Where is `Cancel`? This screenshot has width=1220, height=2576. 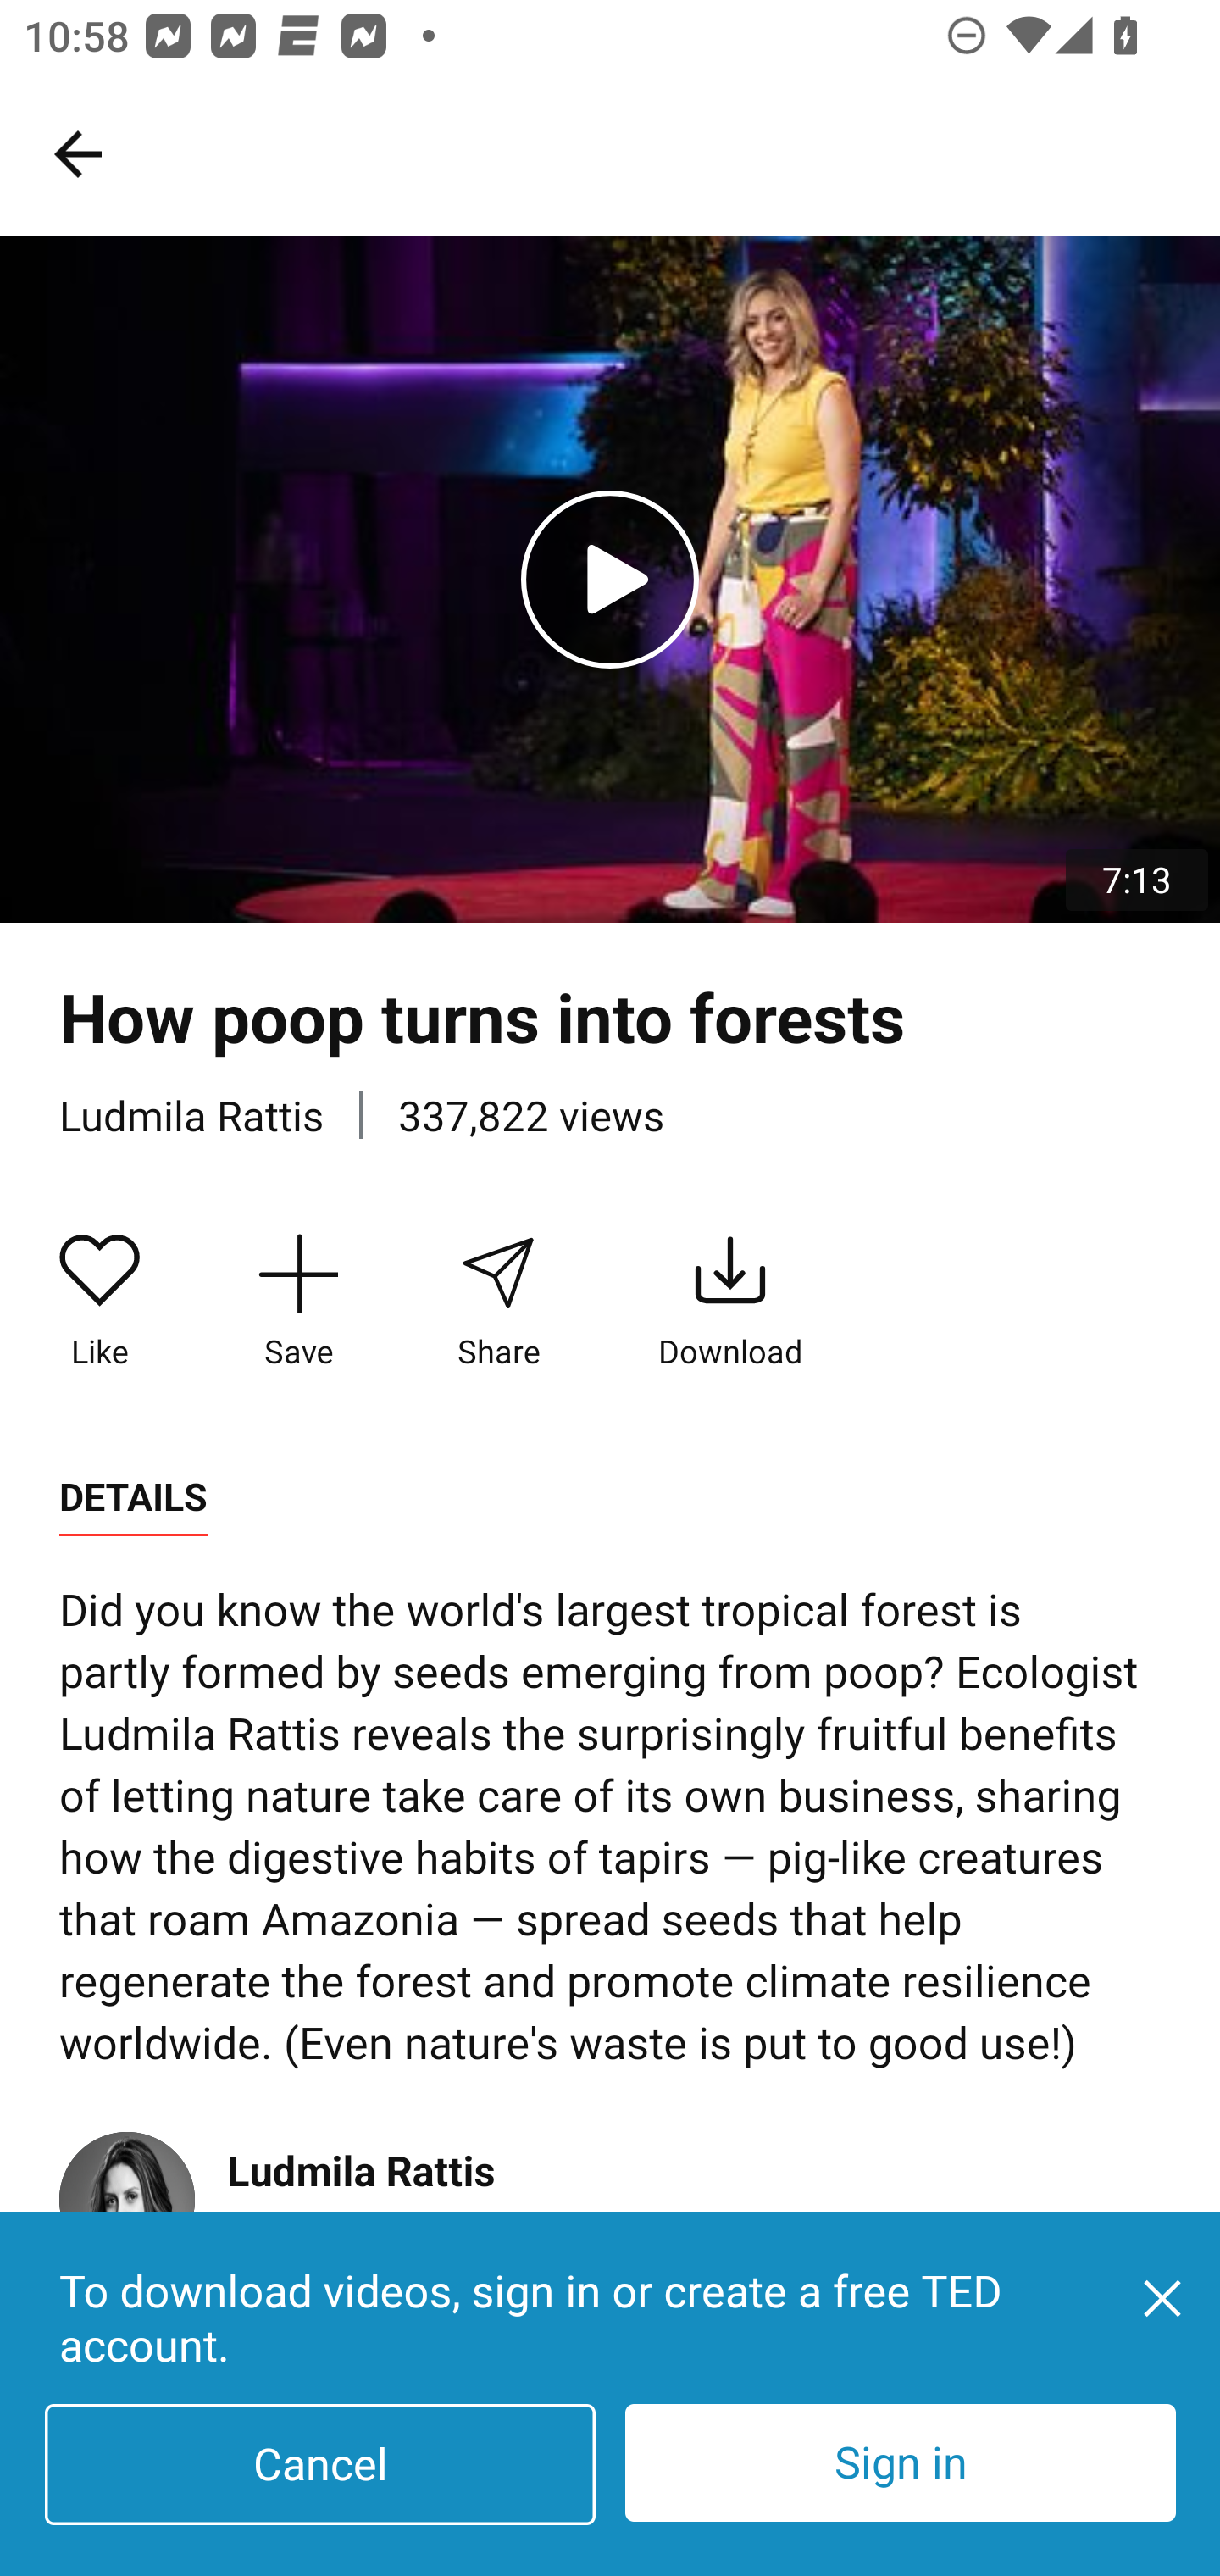 Cancel is located at coordinates (320, 2464).